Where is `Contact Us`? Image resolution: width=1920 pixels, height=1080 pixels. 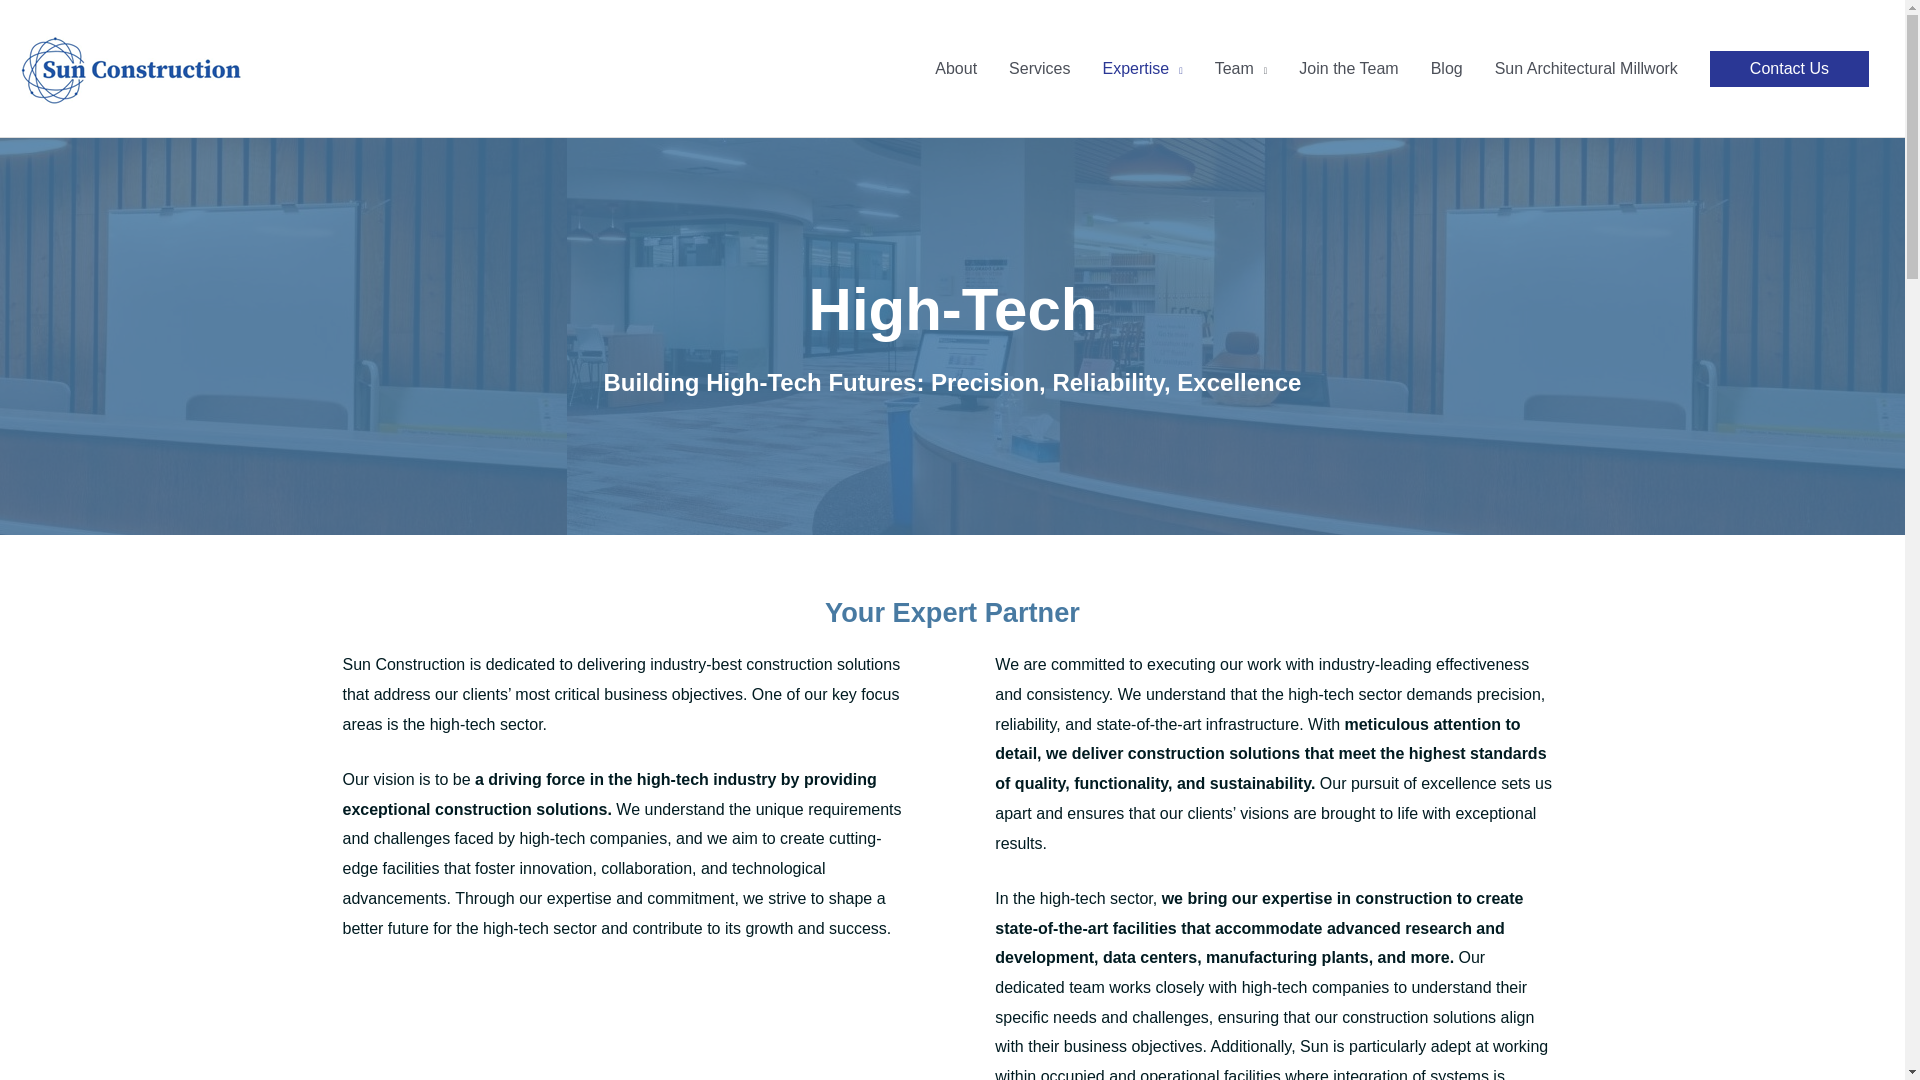 Contact Us is located at coordinates (1789, 68).